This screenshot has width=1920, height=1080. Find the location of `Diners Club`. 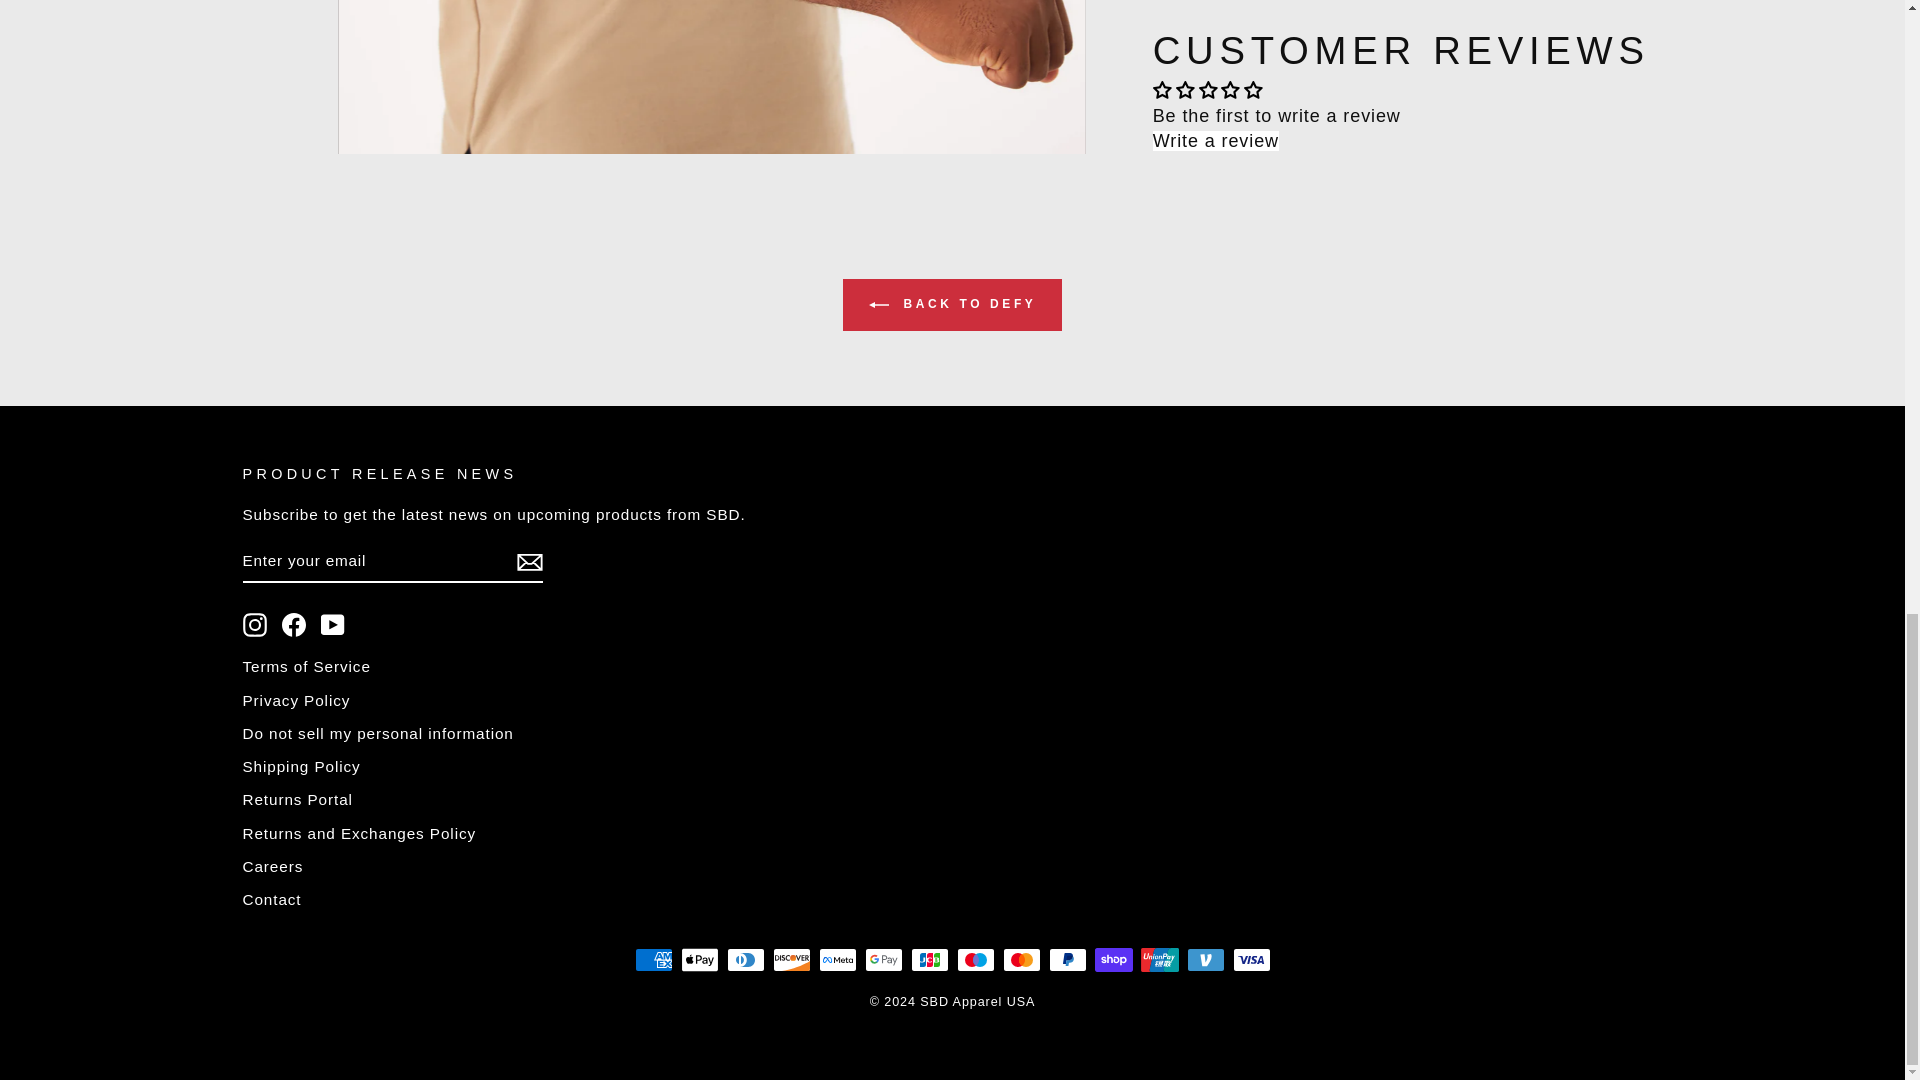

Diners Club is located at coordinates (744, 960).